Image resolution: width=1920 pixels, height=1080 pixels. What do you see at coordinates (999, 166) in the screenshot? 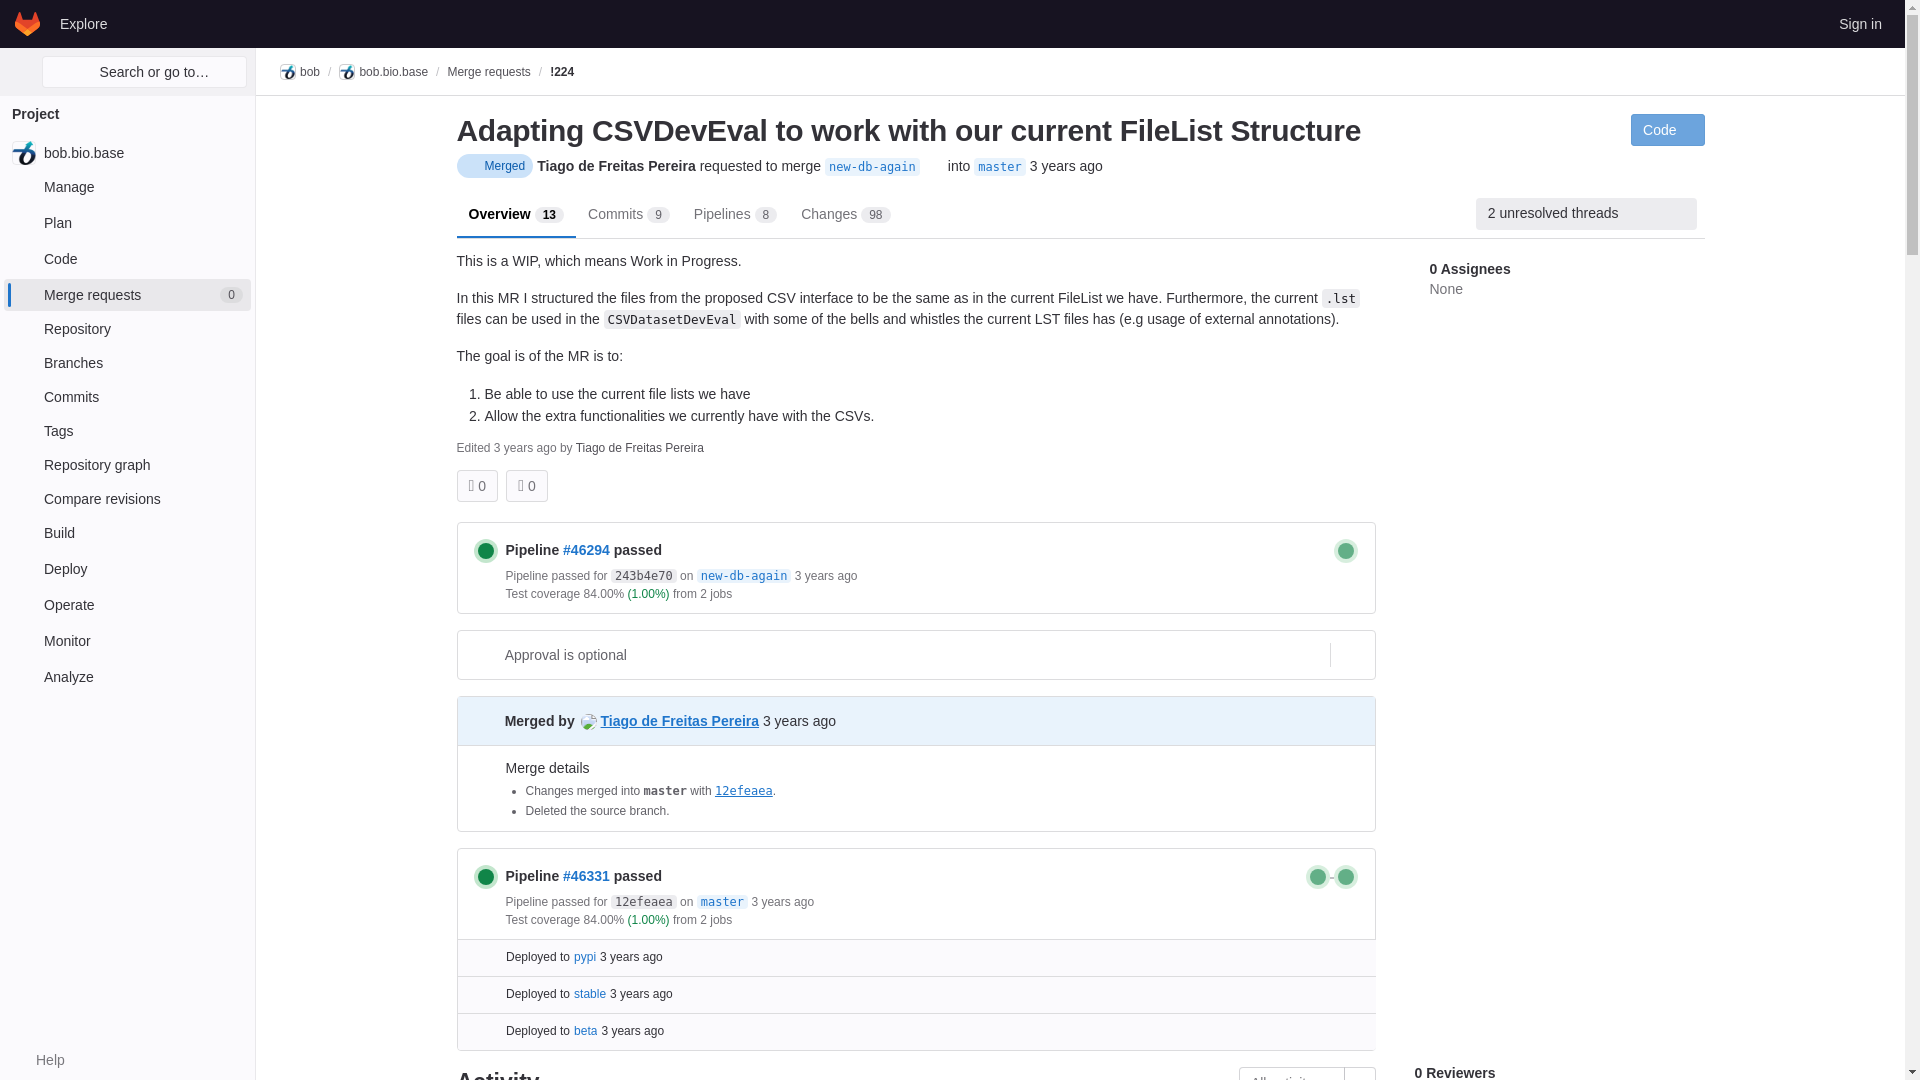
I see `master` at bounding box center [999, 166].